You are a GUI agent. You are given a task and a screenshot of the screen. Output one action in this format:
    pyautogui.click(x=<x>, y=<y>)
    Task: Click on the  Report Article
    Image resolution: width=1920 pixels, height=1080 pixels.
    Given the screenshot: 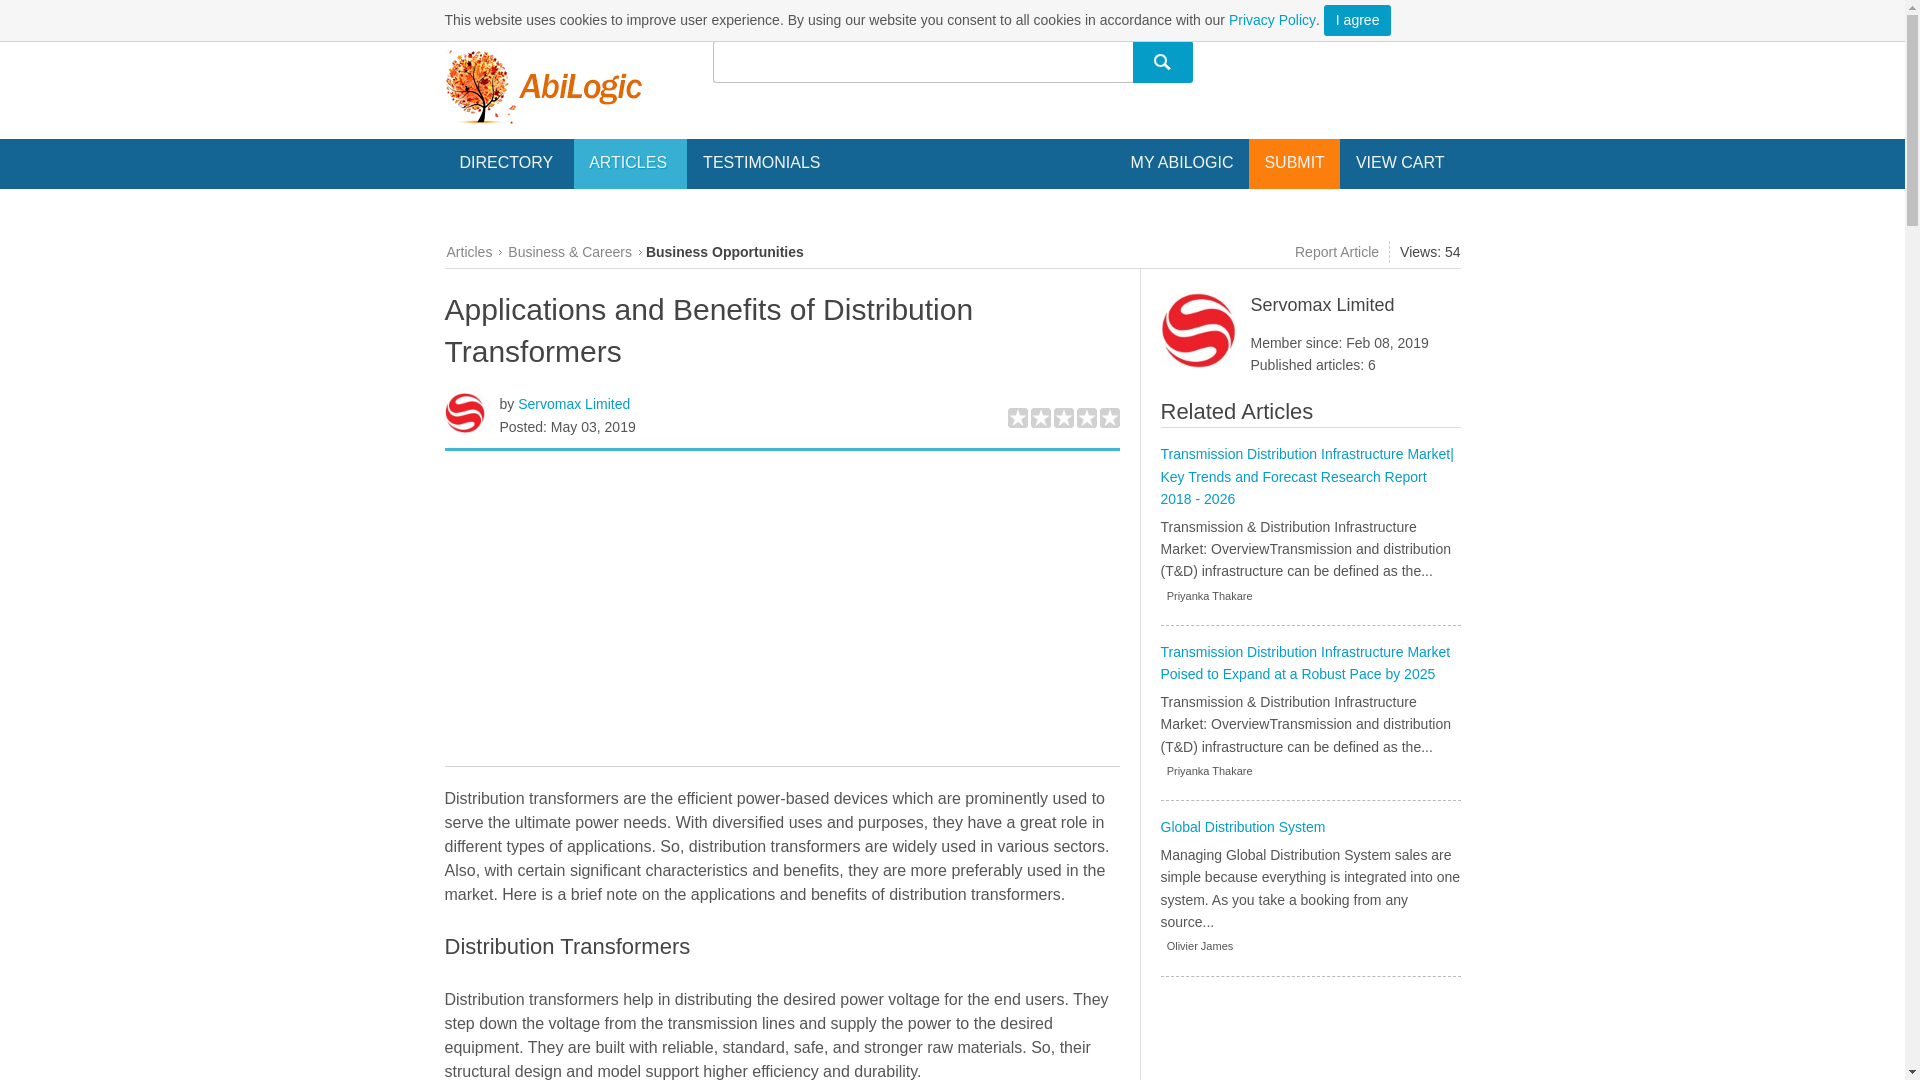 What is the action you would take?
    pyautogui.click(x=1334, y=252)
    